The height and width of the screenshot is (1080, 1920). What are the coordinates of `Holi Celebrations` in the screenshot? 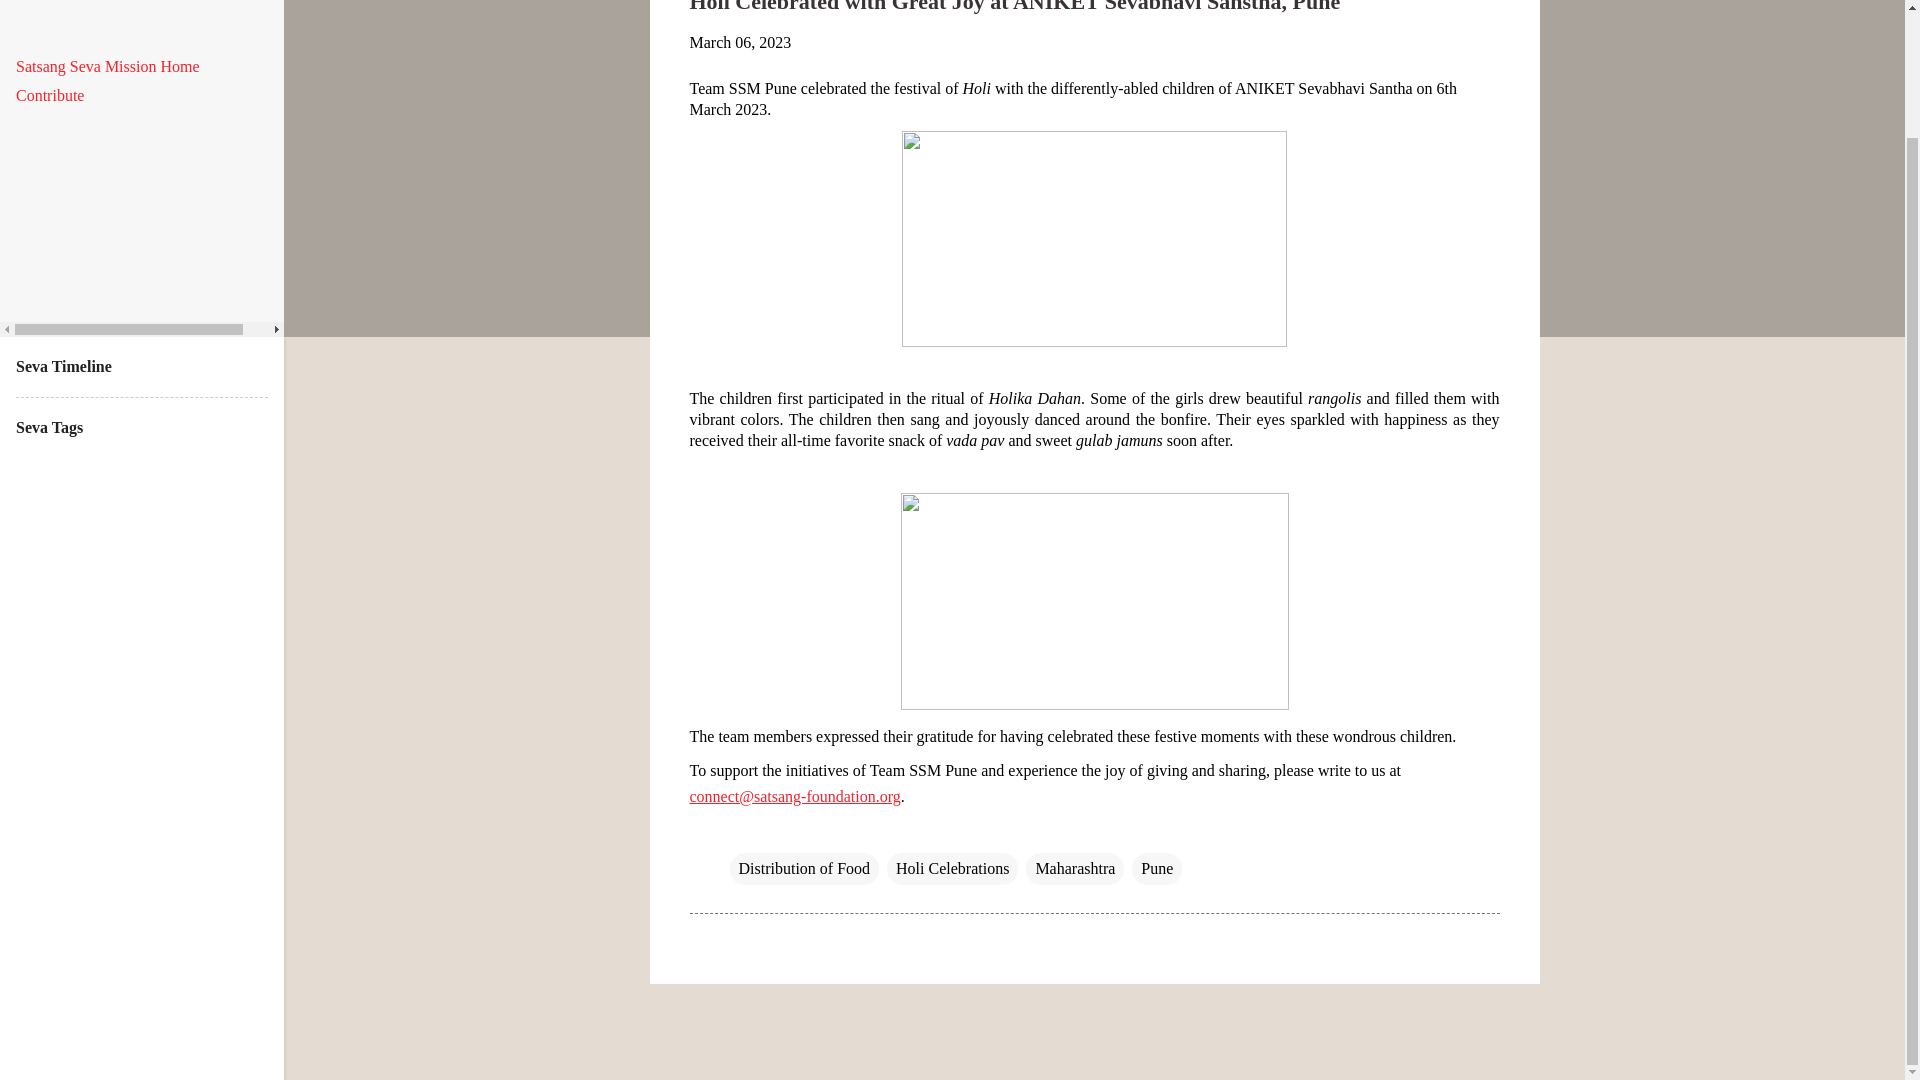 It's located at (952, 868).